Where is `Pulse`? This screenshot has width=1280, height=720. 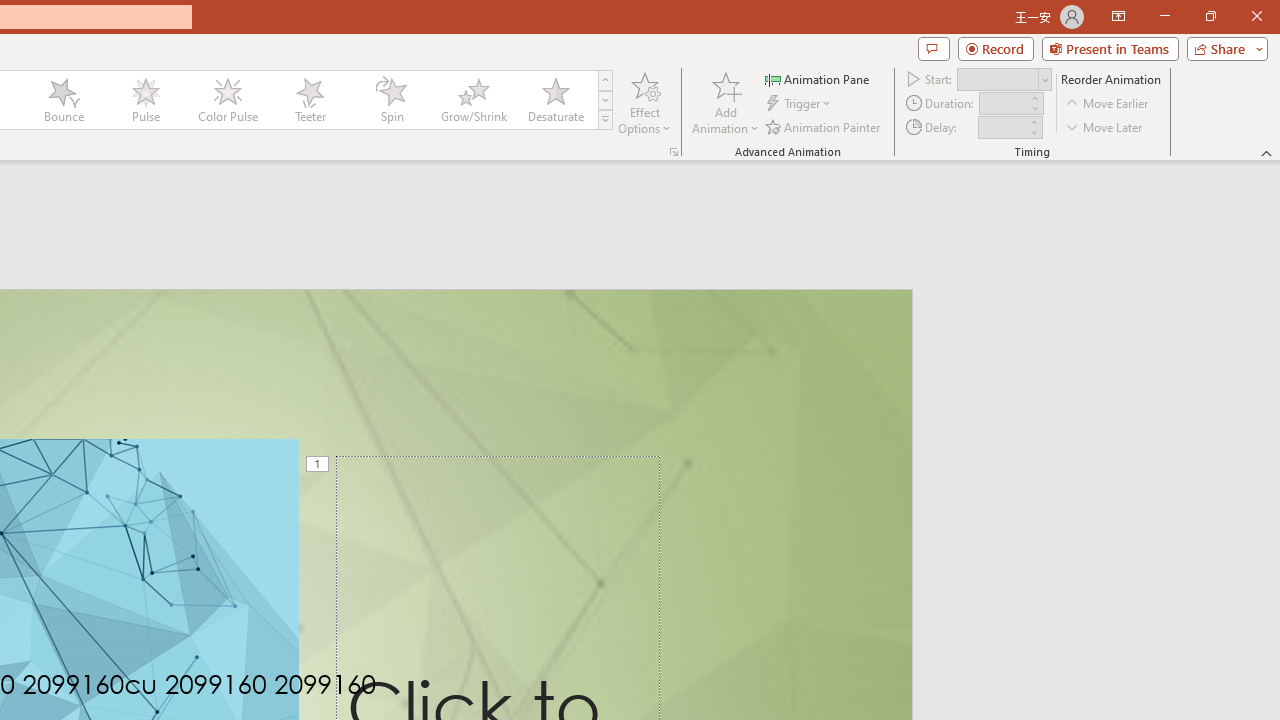 Pulse is located at coordinates (145, 100).